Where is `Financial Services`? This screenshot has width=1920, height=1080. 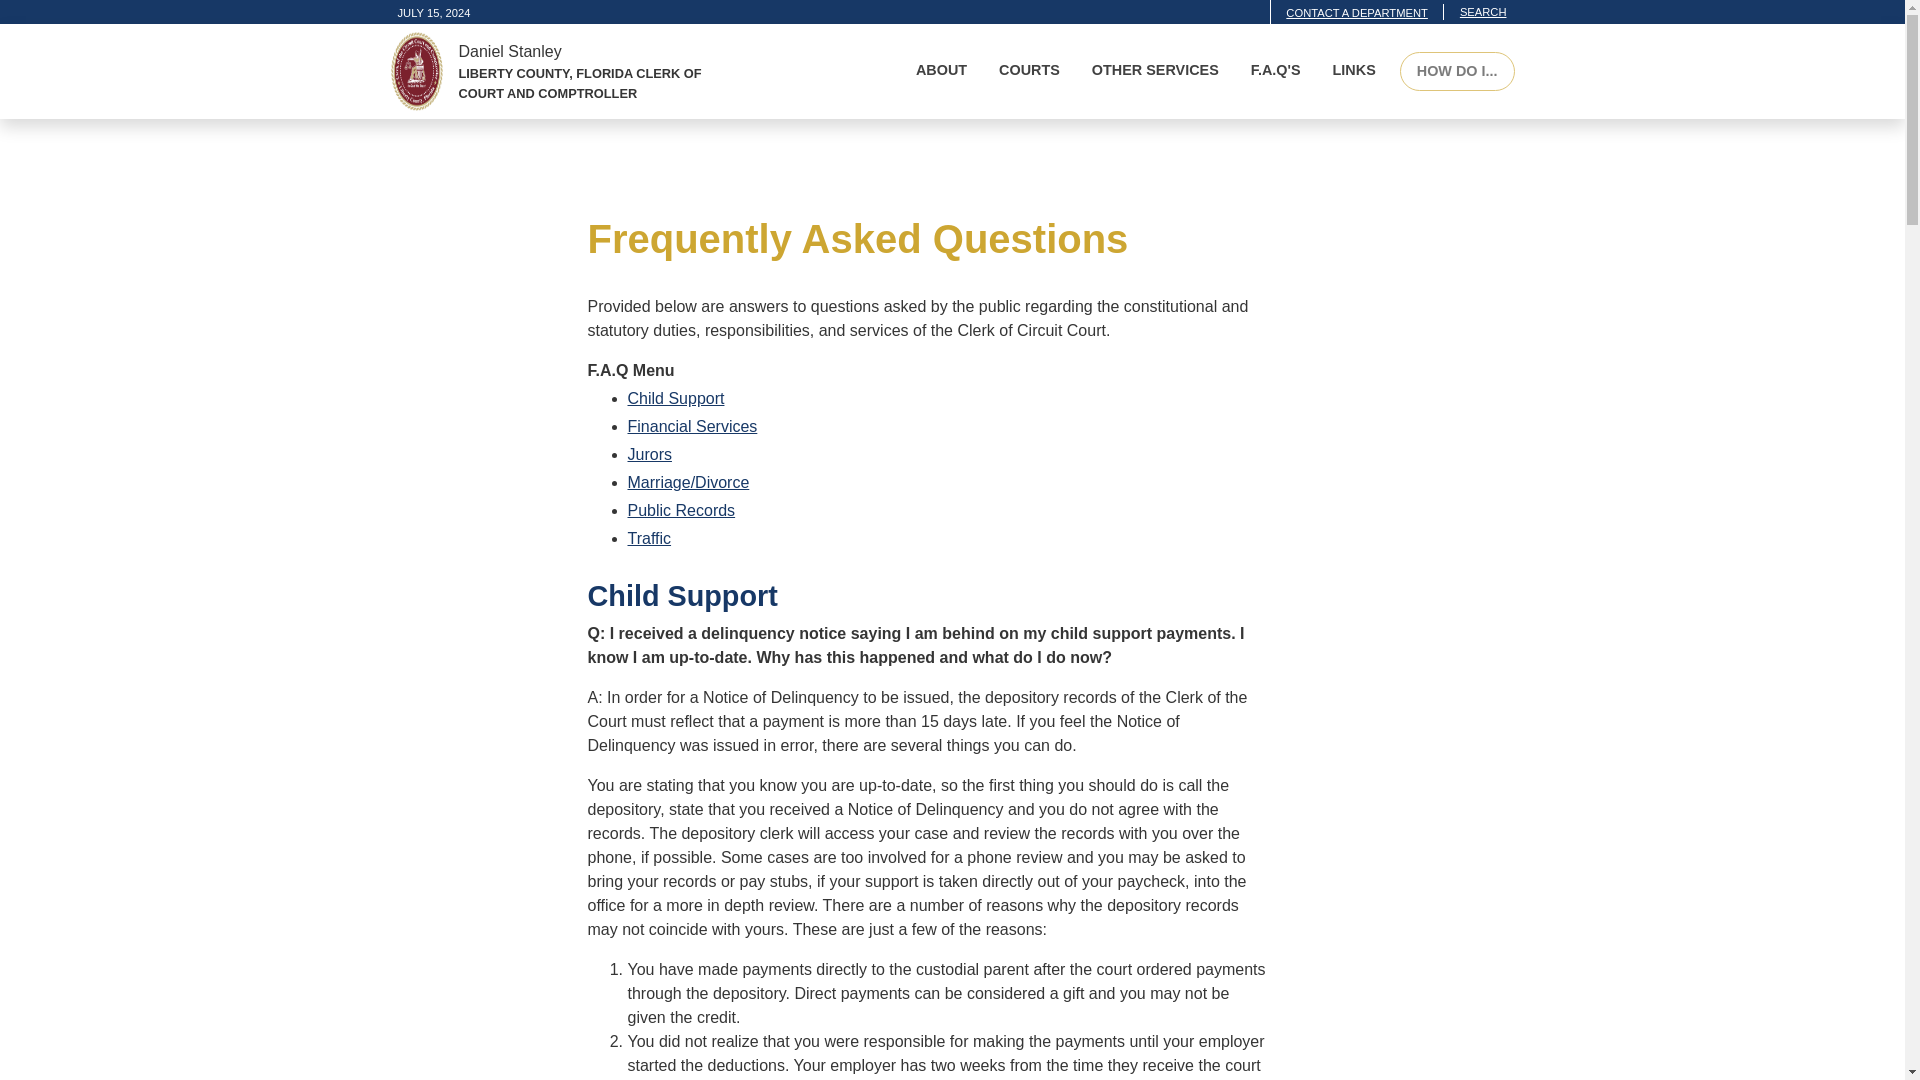
Financial Services is located at coordinates (692, 426).